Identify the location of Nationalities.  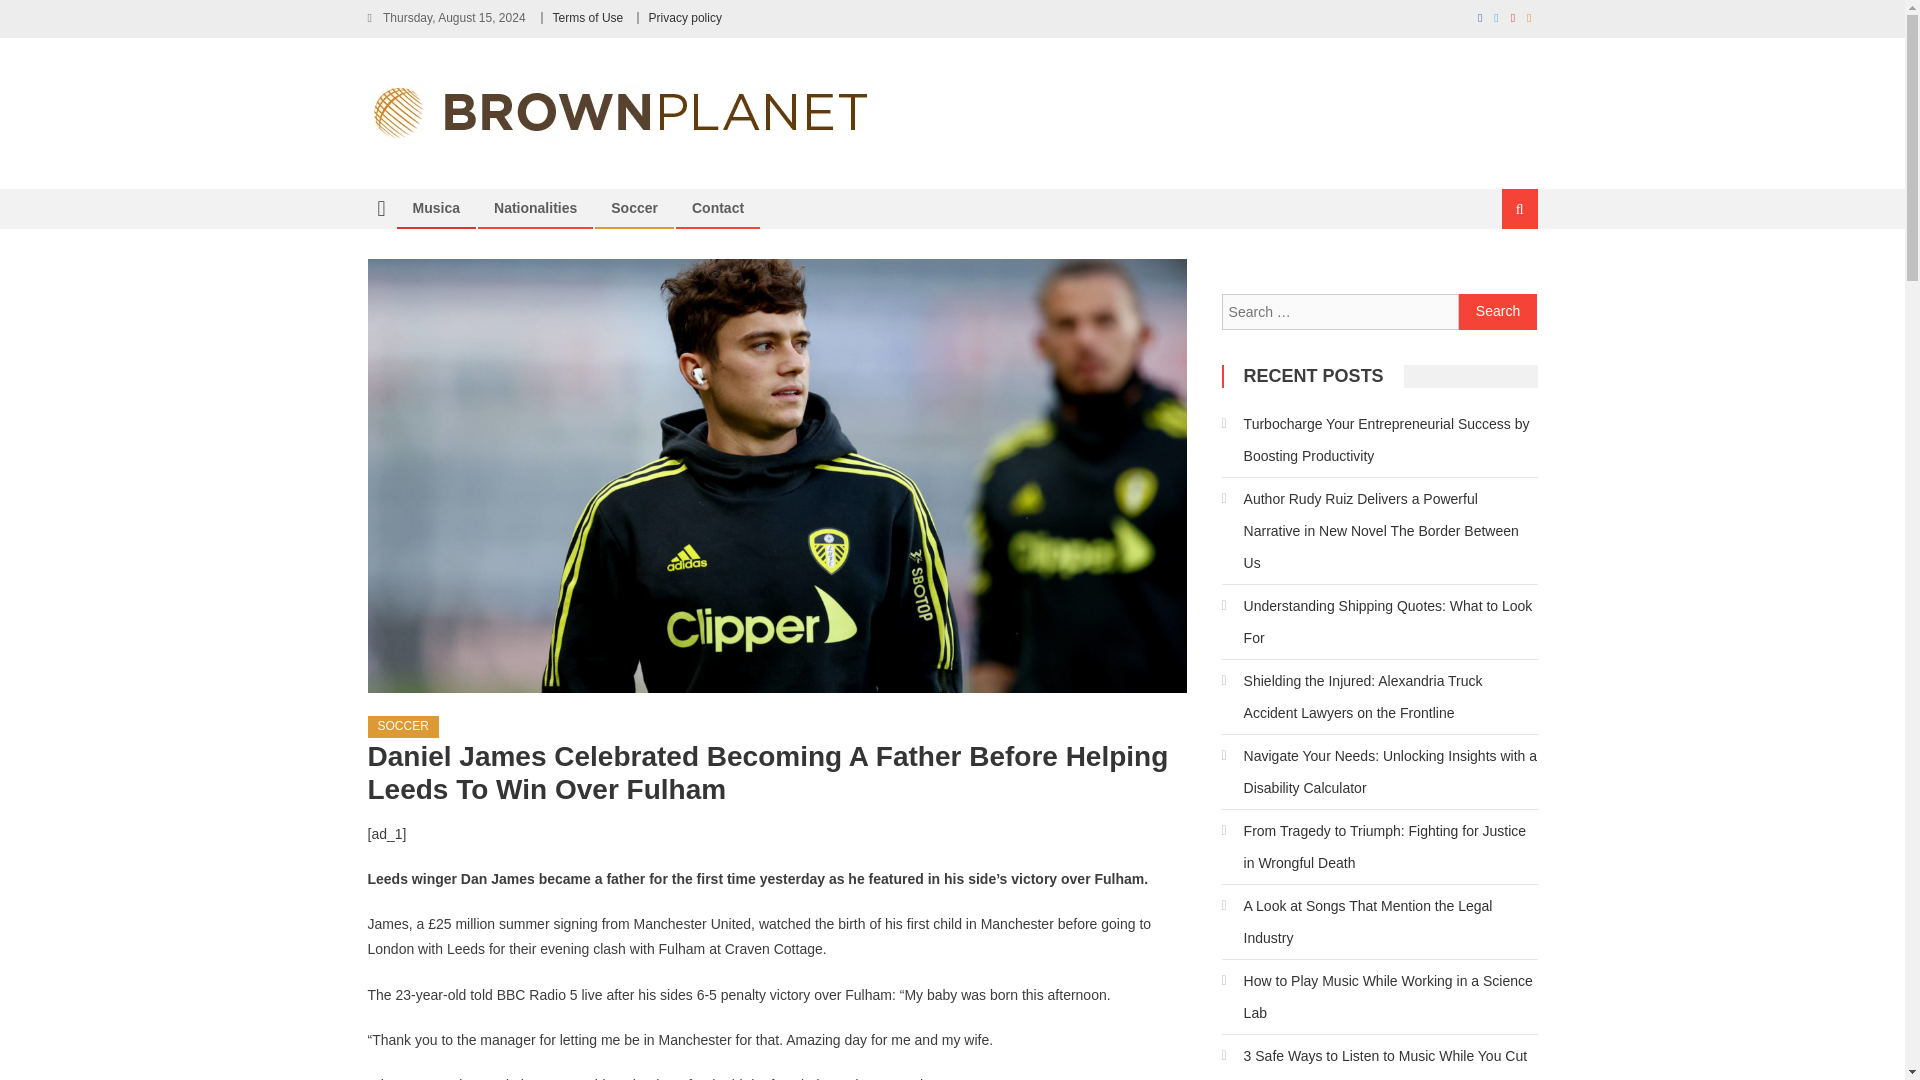
(534, 208).